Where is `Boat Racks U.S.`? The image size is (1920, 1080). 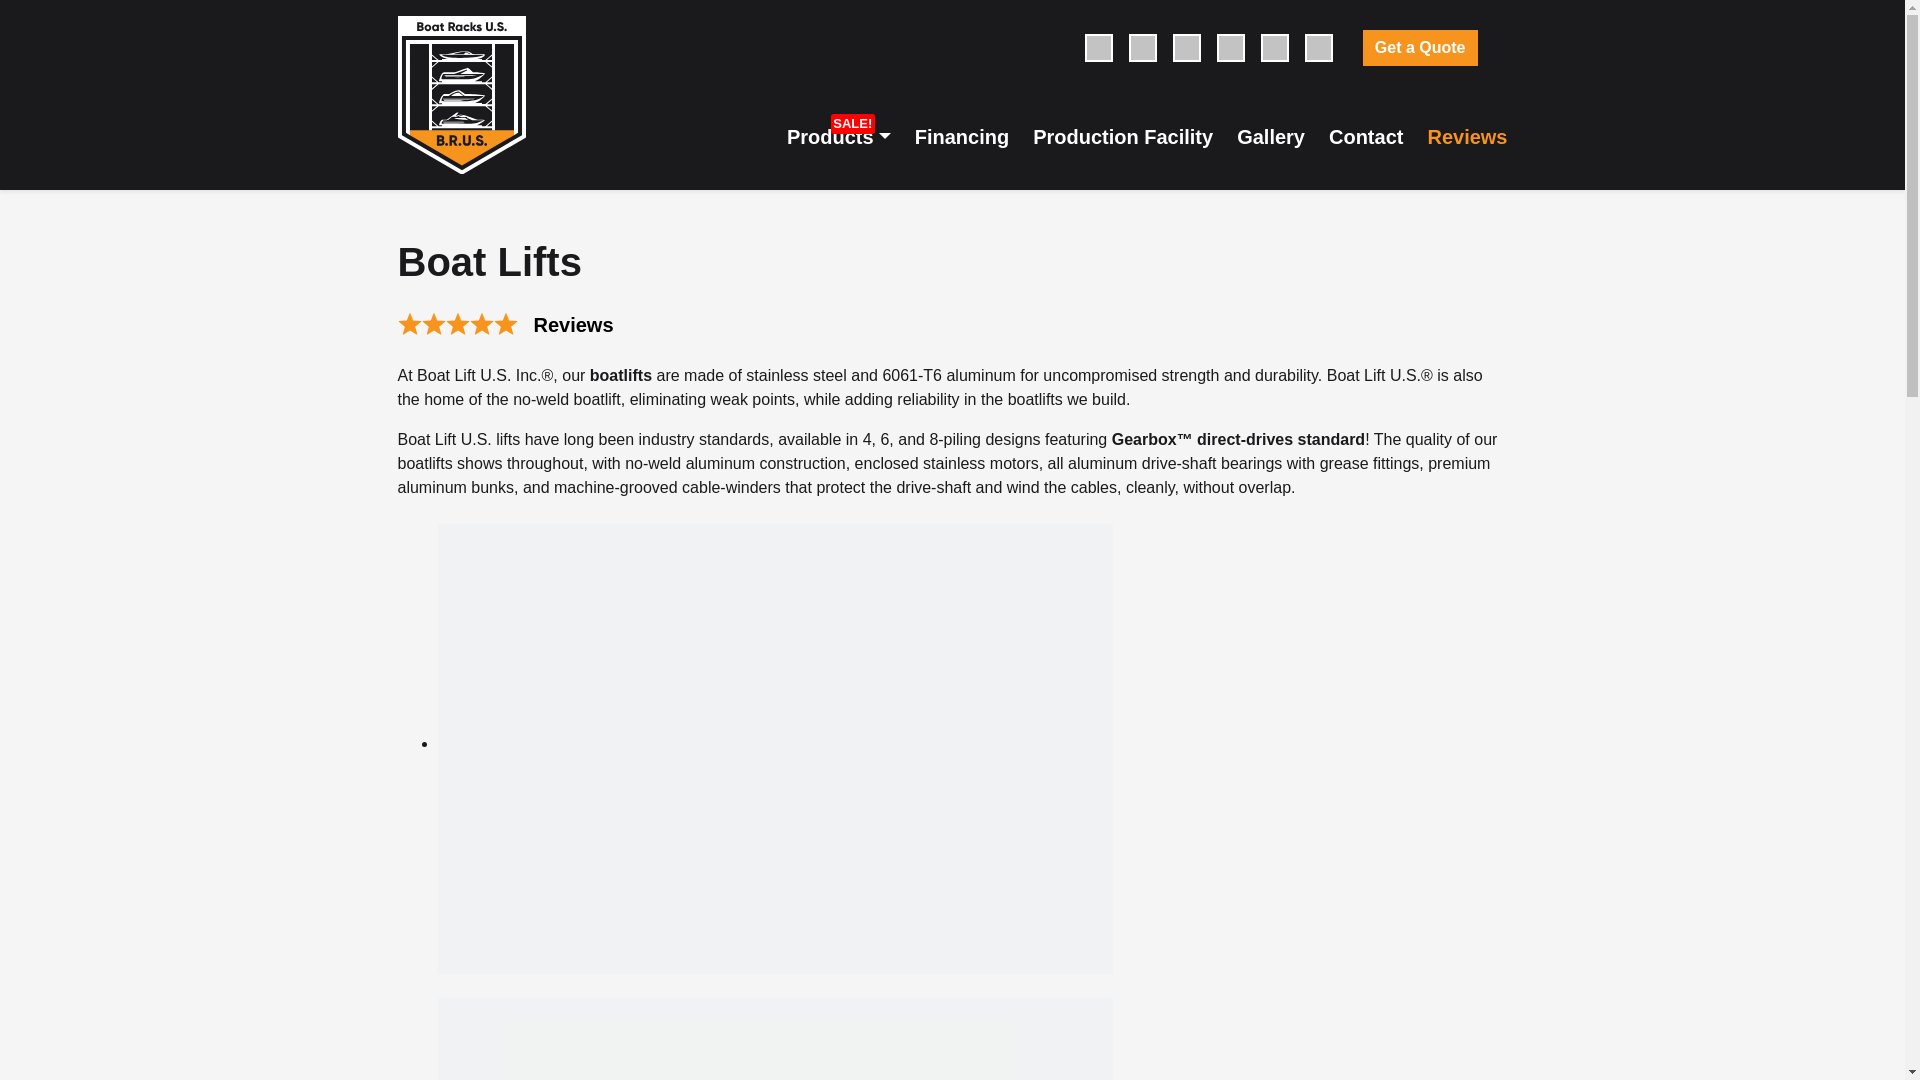 Boat Racks U.S. is located at coordinates (462, 93).